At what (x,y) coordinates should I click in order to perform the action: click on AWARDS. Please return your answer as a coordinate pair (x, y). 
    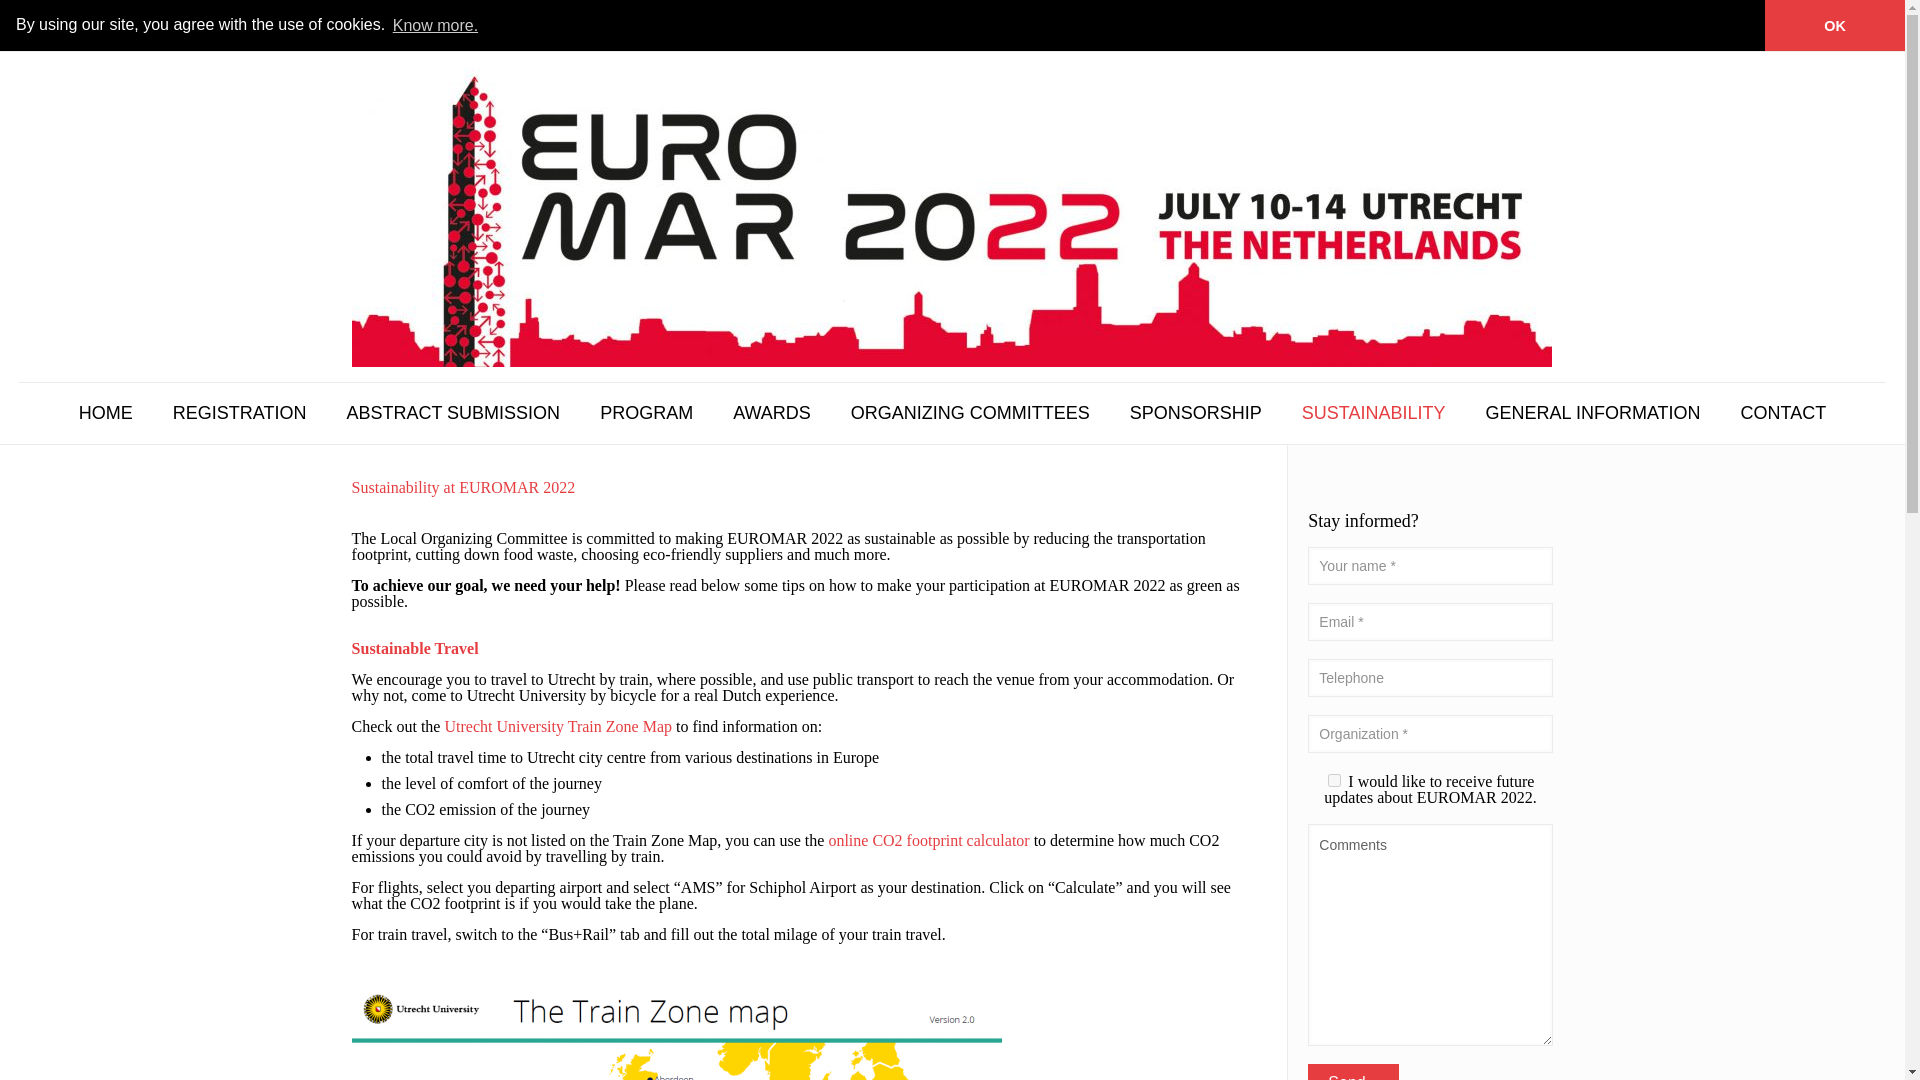
    Looking at the image, I should click on (772, 412).